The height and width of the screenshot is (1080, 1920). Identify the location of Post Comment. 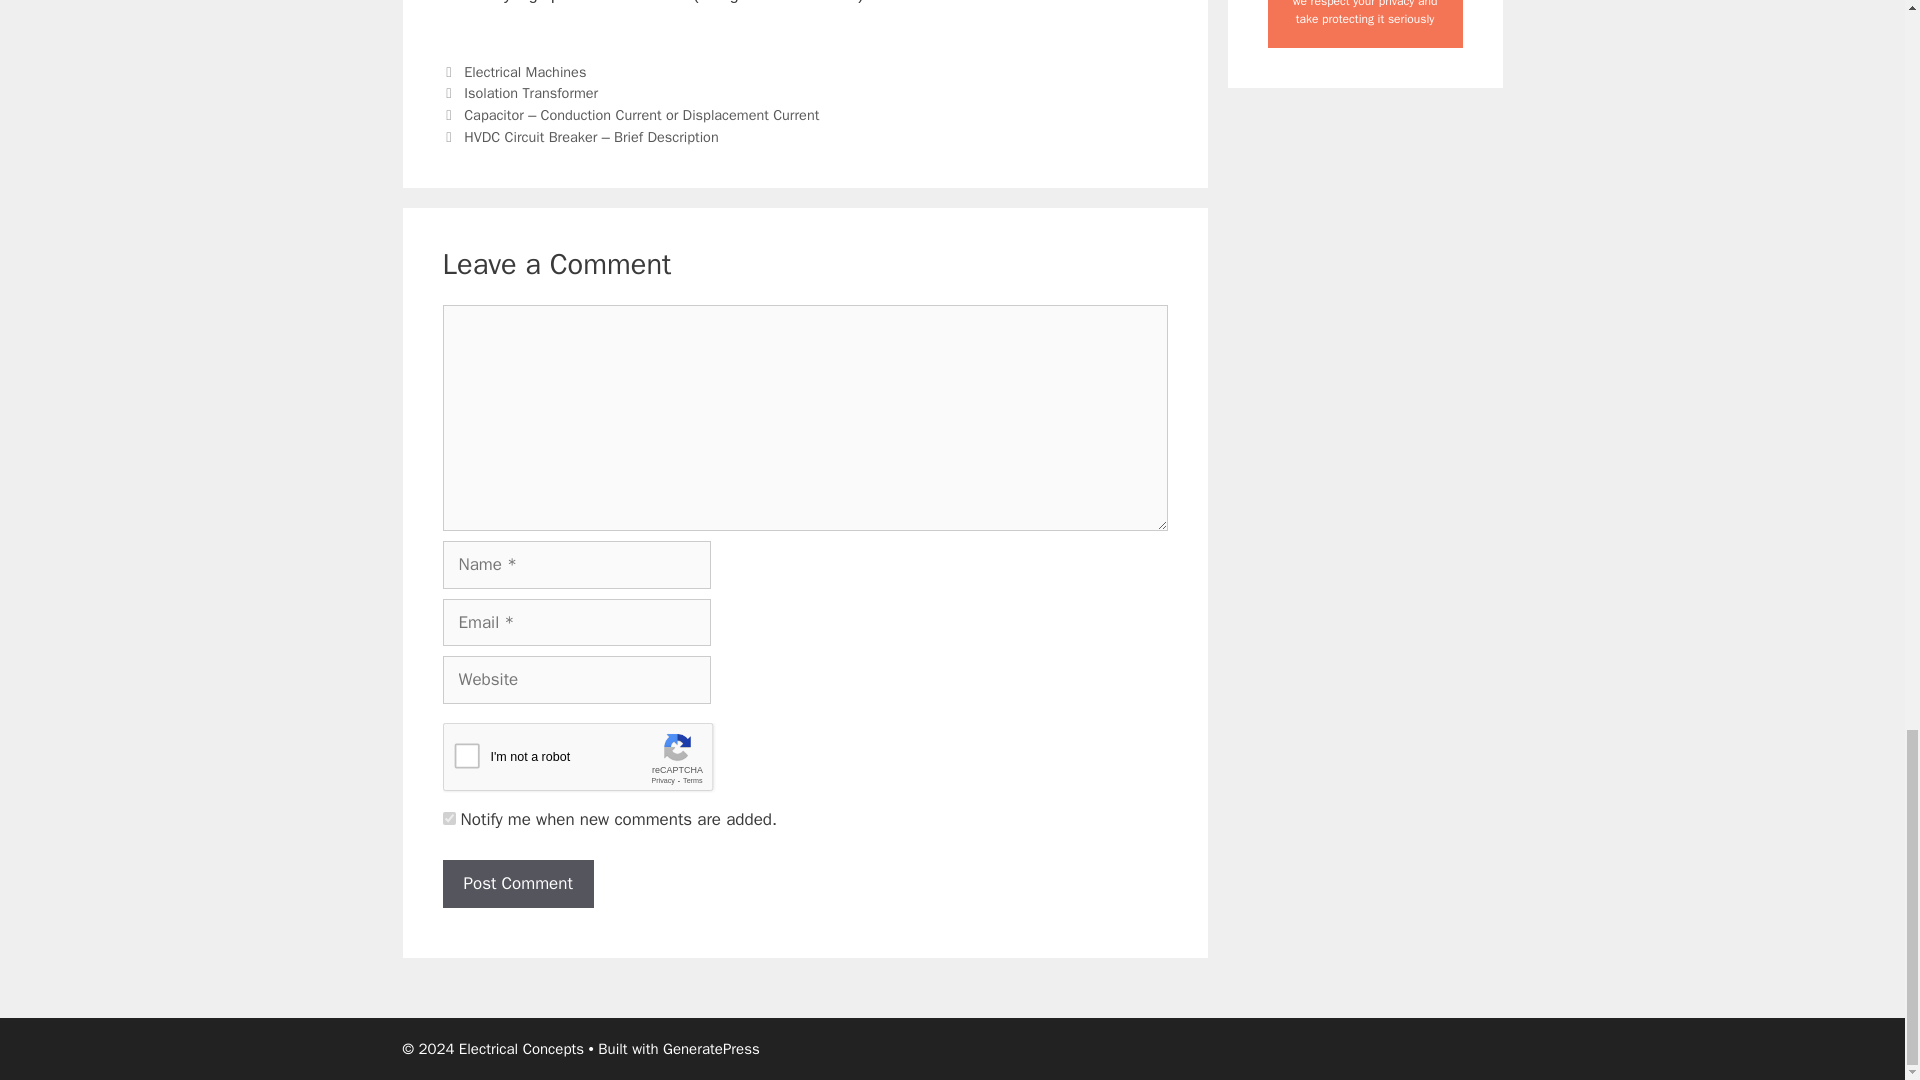
(517, 884).